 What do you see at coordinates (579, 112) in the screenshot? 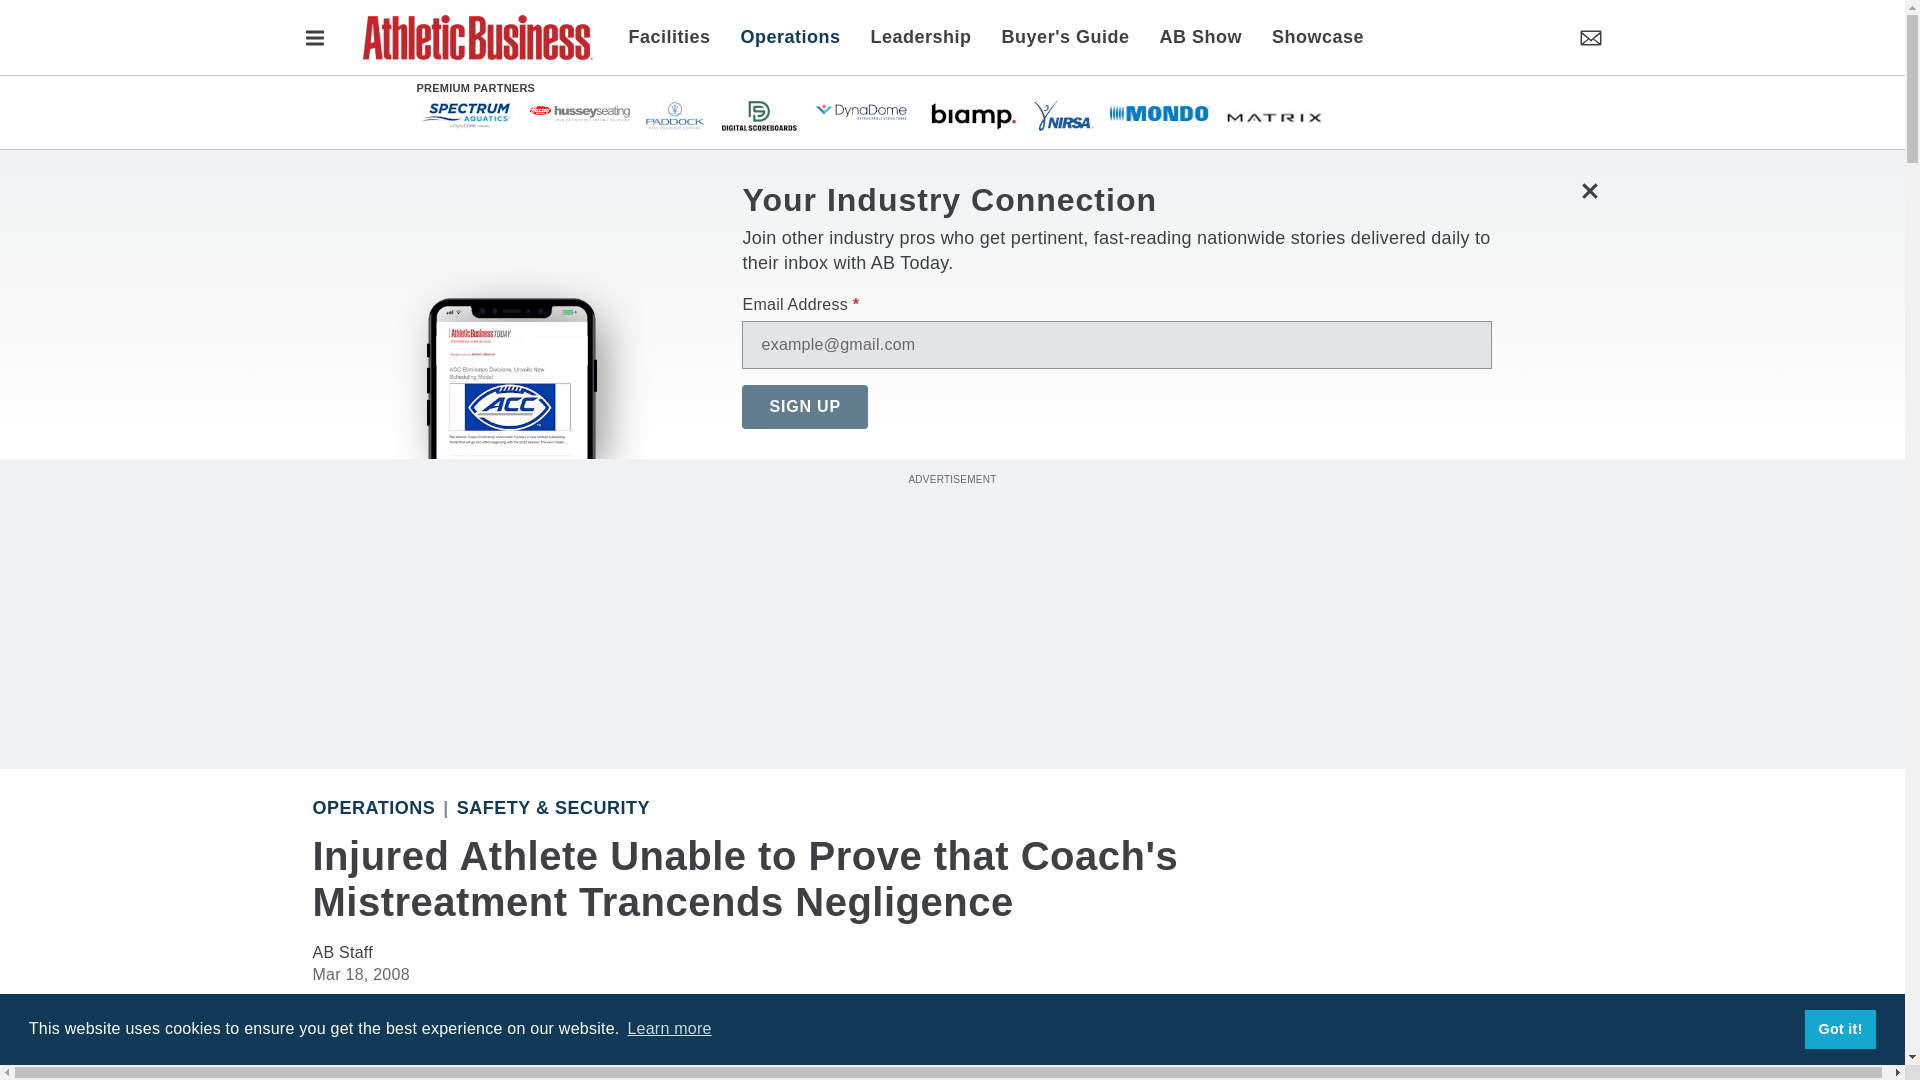
I see `Hussey Seating Company` at bounding box center [579, 112].